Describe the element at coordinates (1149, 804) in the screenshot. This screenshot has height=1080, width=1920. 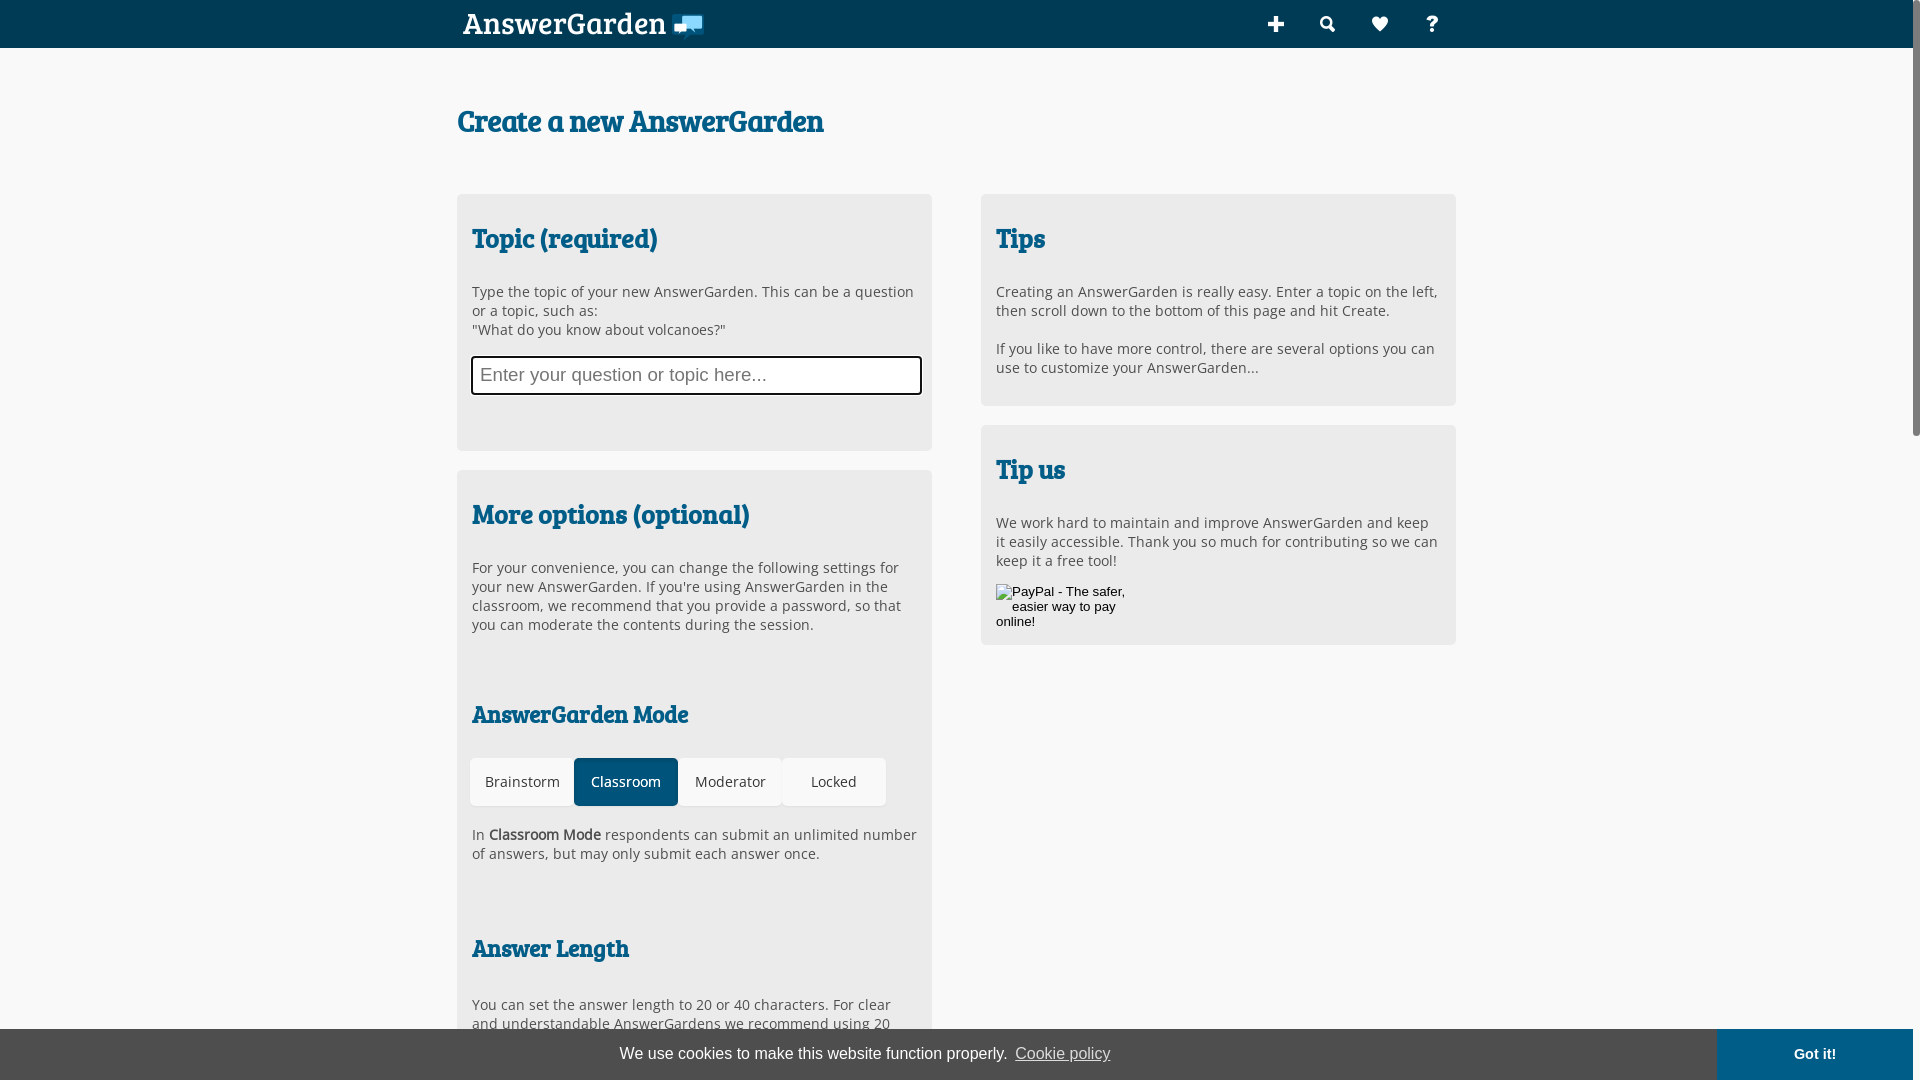
I see `Advertisement` at that location.